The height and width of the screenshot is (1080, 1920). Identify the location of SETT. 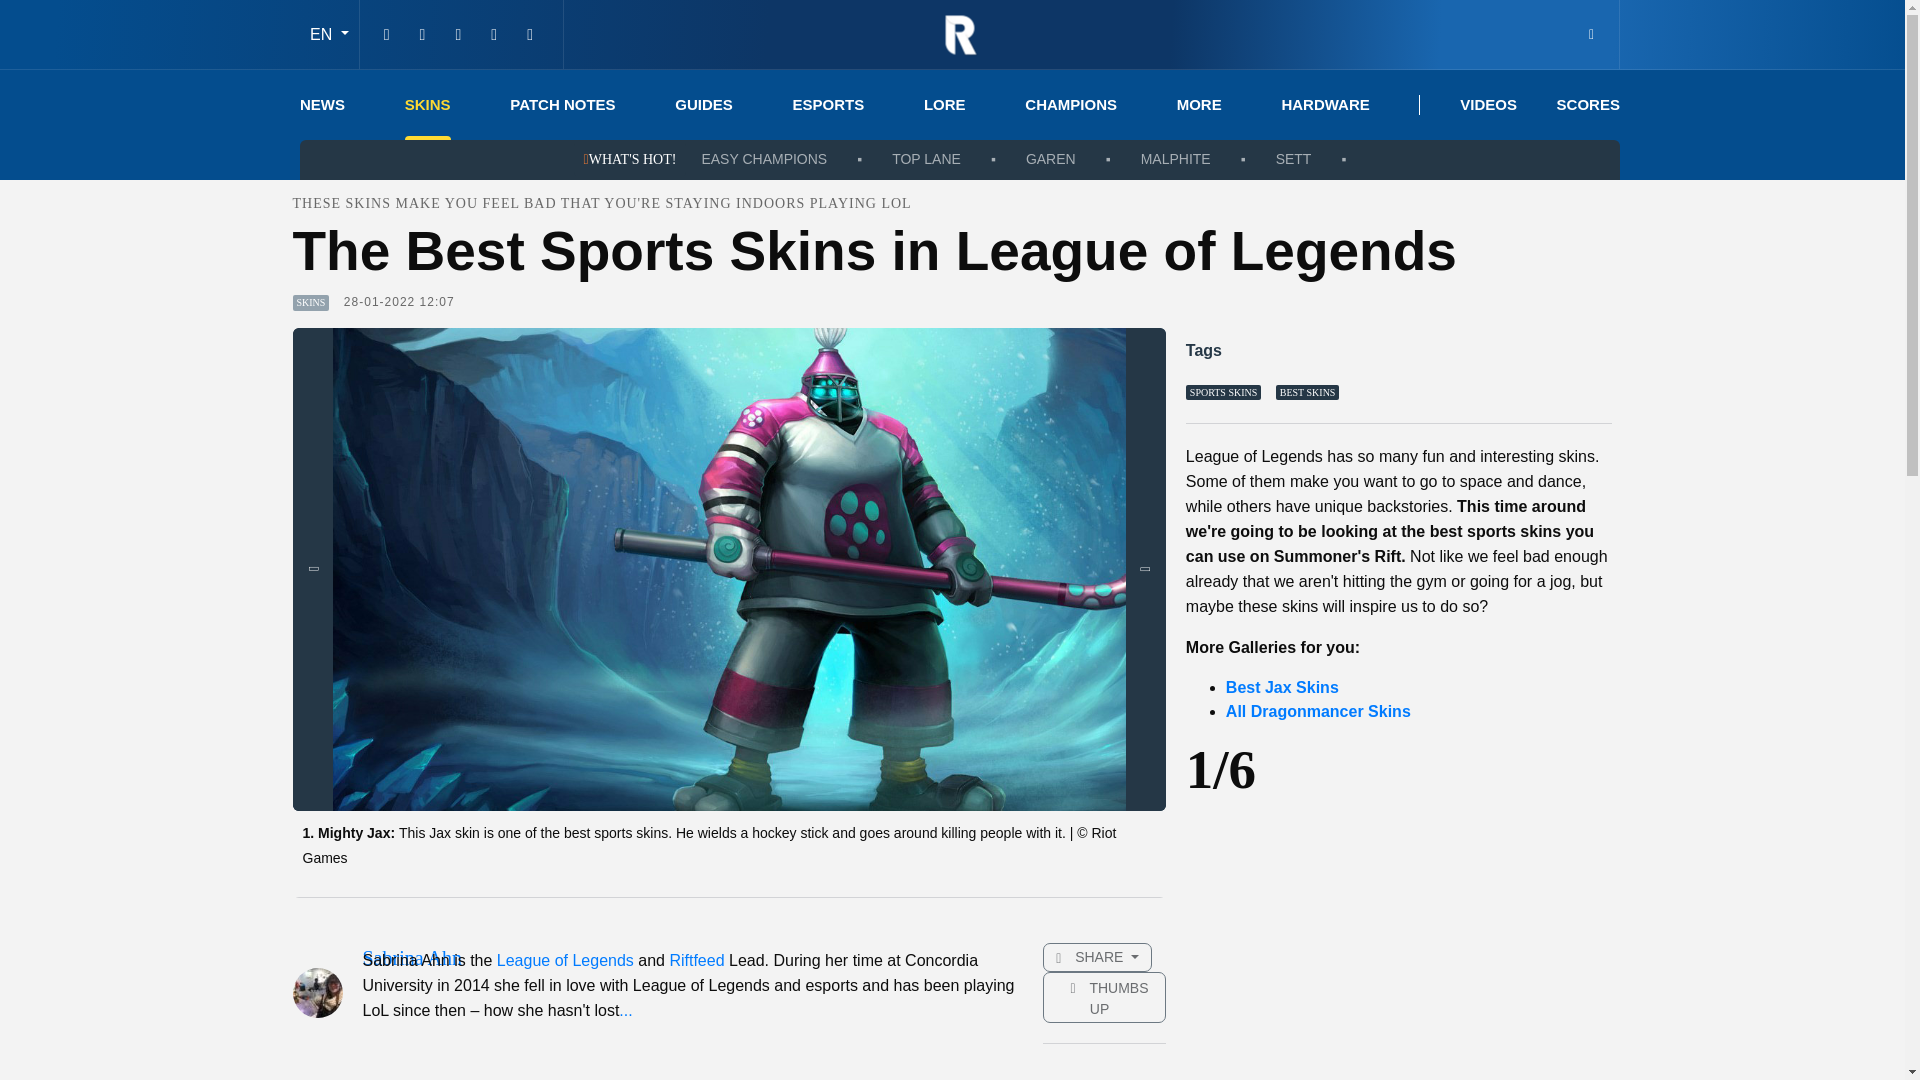
(1294, 160).